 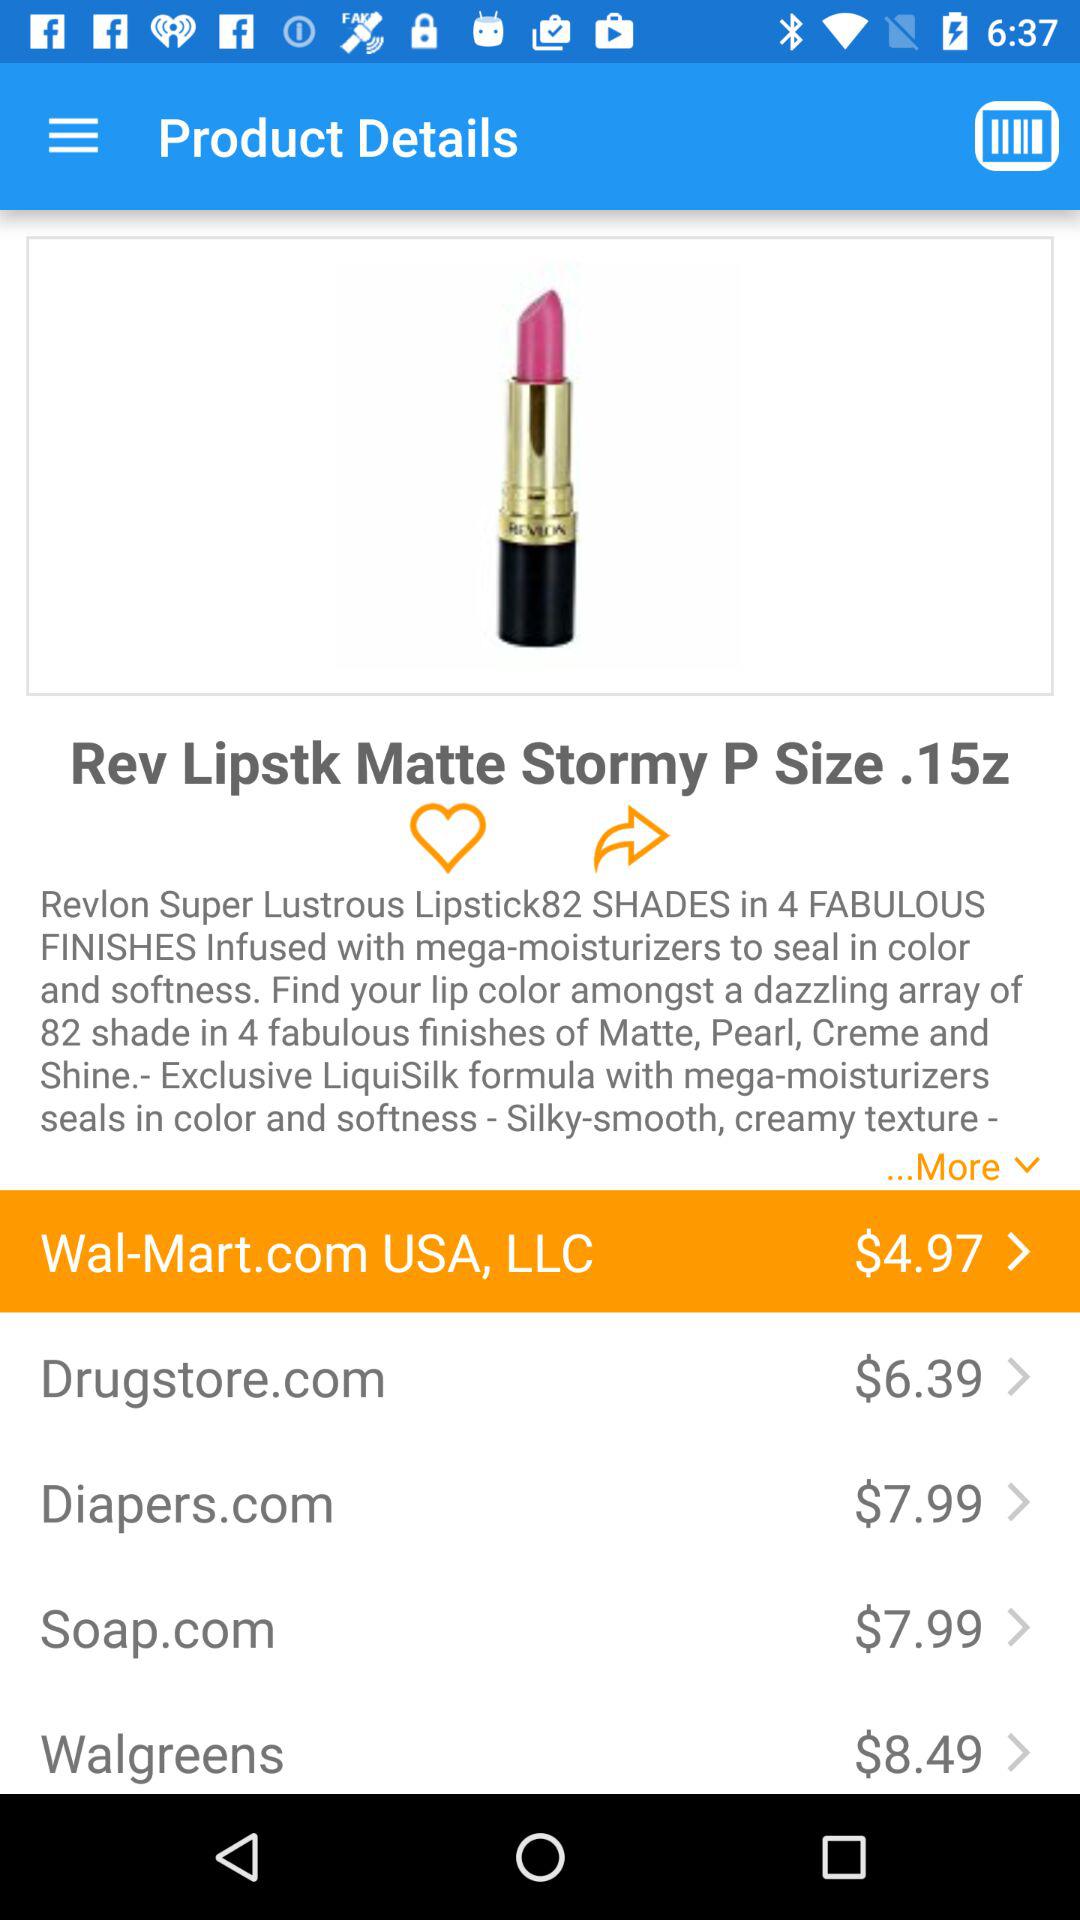 What do you see at coordinates (426, 1376) in the screenshot?
I see `turn off item to the left of $6.39 icon` at bounding box center [426, 1376].